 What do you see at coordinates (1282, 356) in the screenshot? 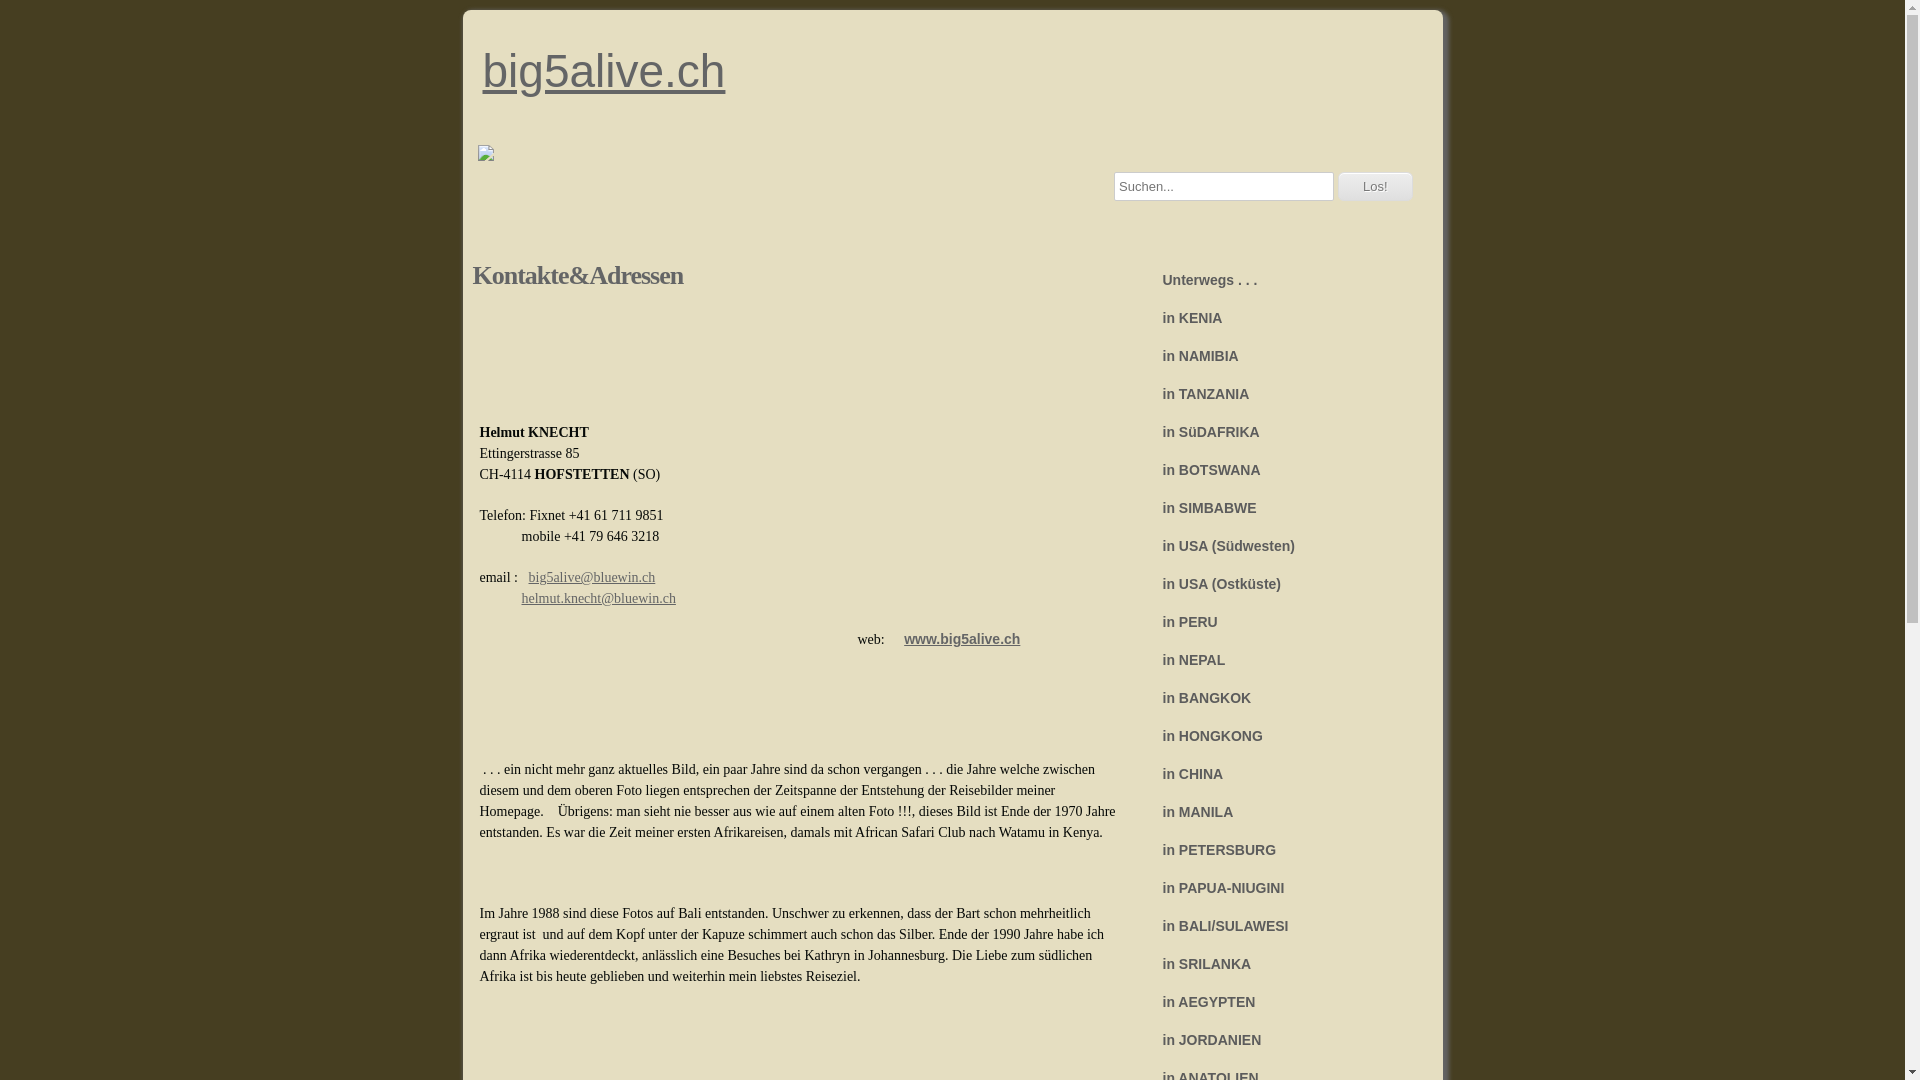
I see `in NAMIBIA` at bounding box center [1282, 356].